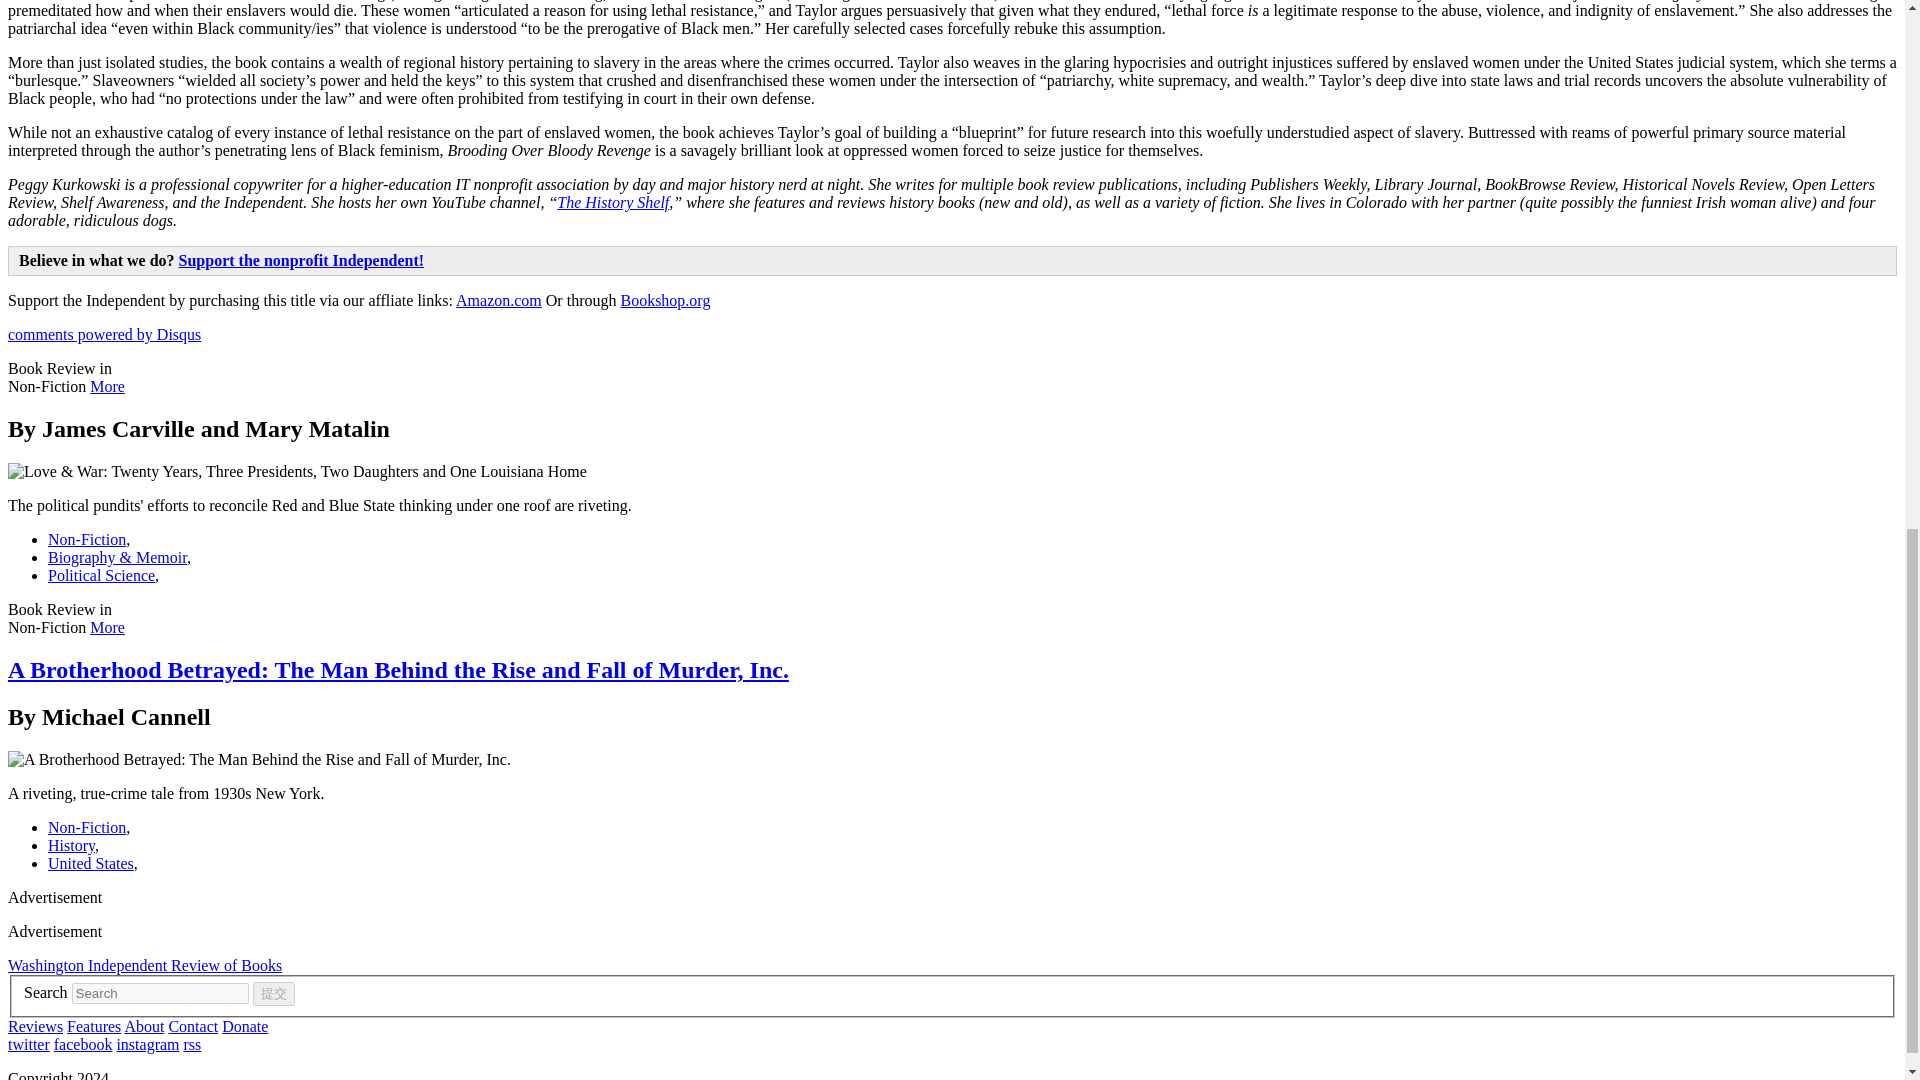  Describe the element at coordinates (665, 300) in the screenshot. I see `Bookshop.org` at that location.